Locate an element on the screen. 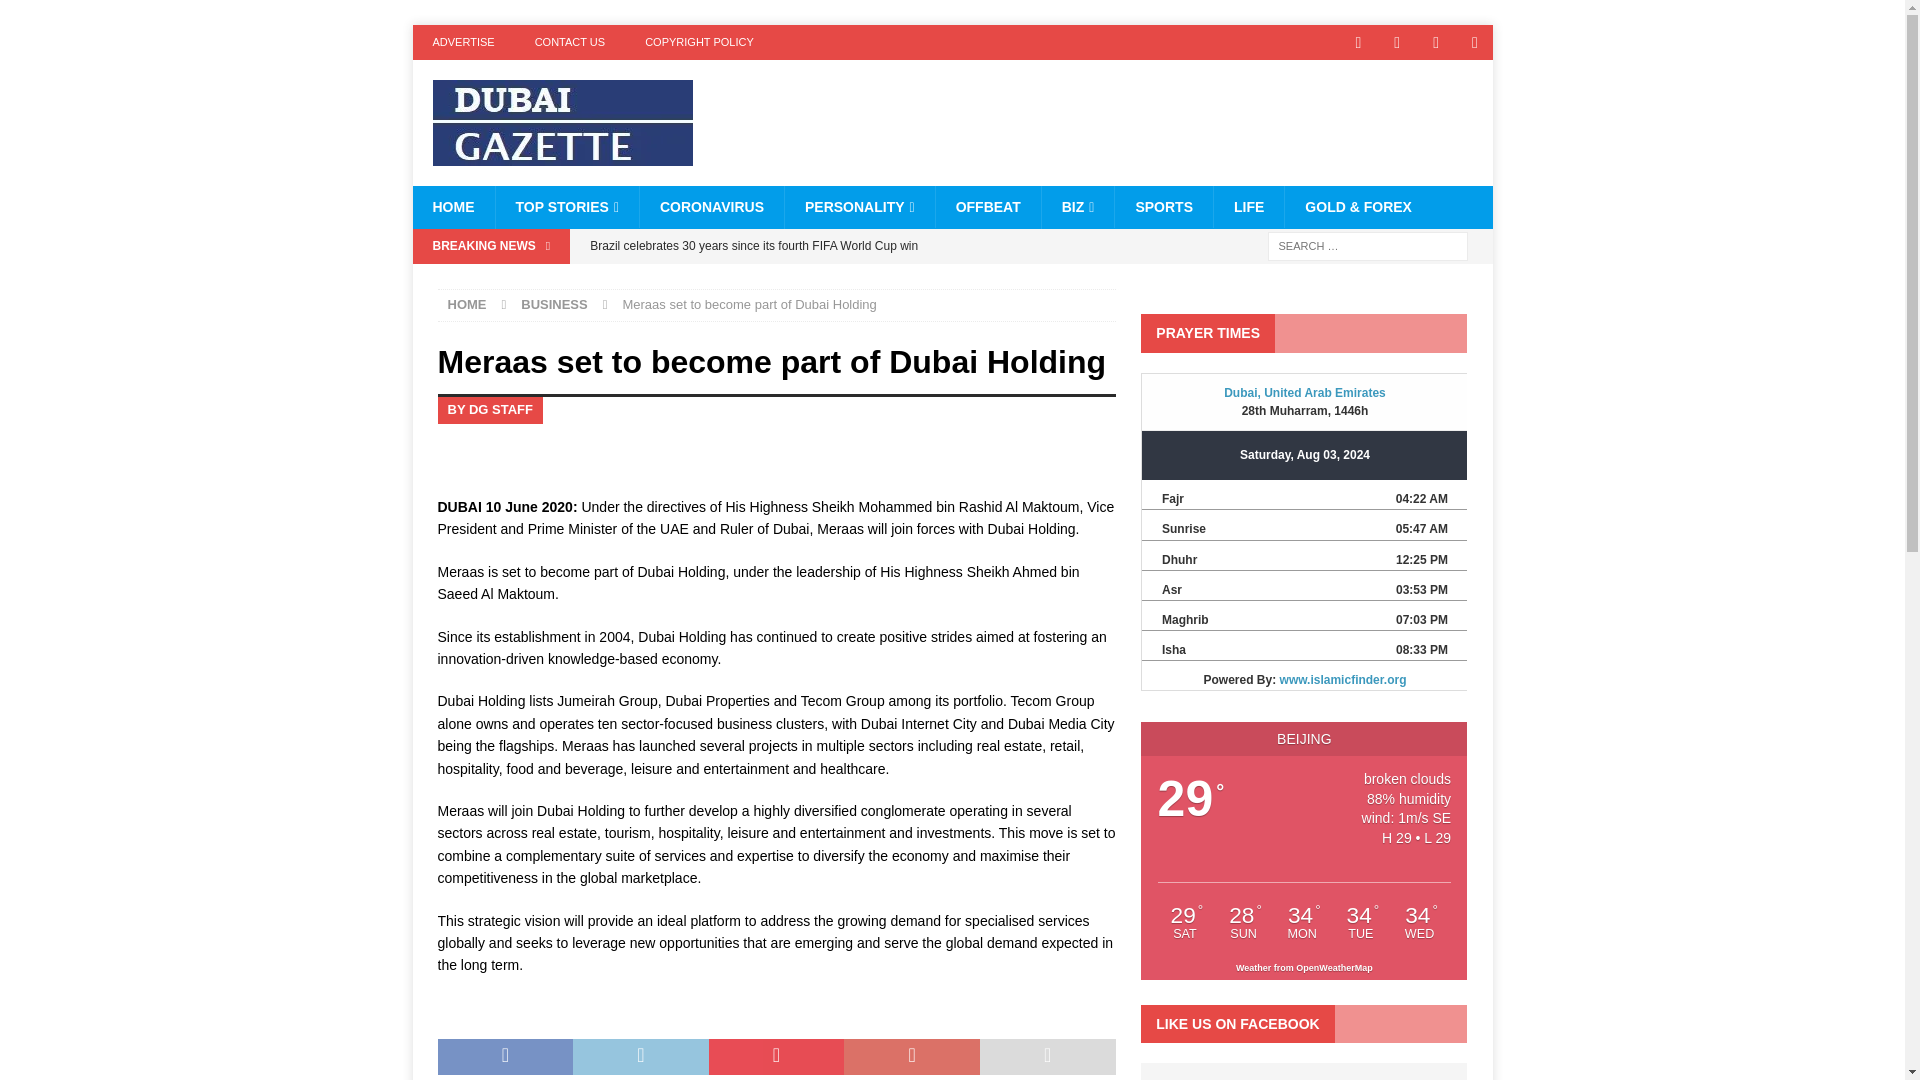 The height and width of the screenshot is (1080, 1920). CORONAVIRUS is located at coordinates (711, 206).